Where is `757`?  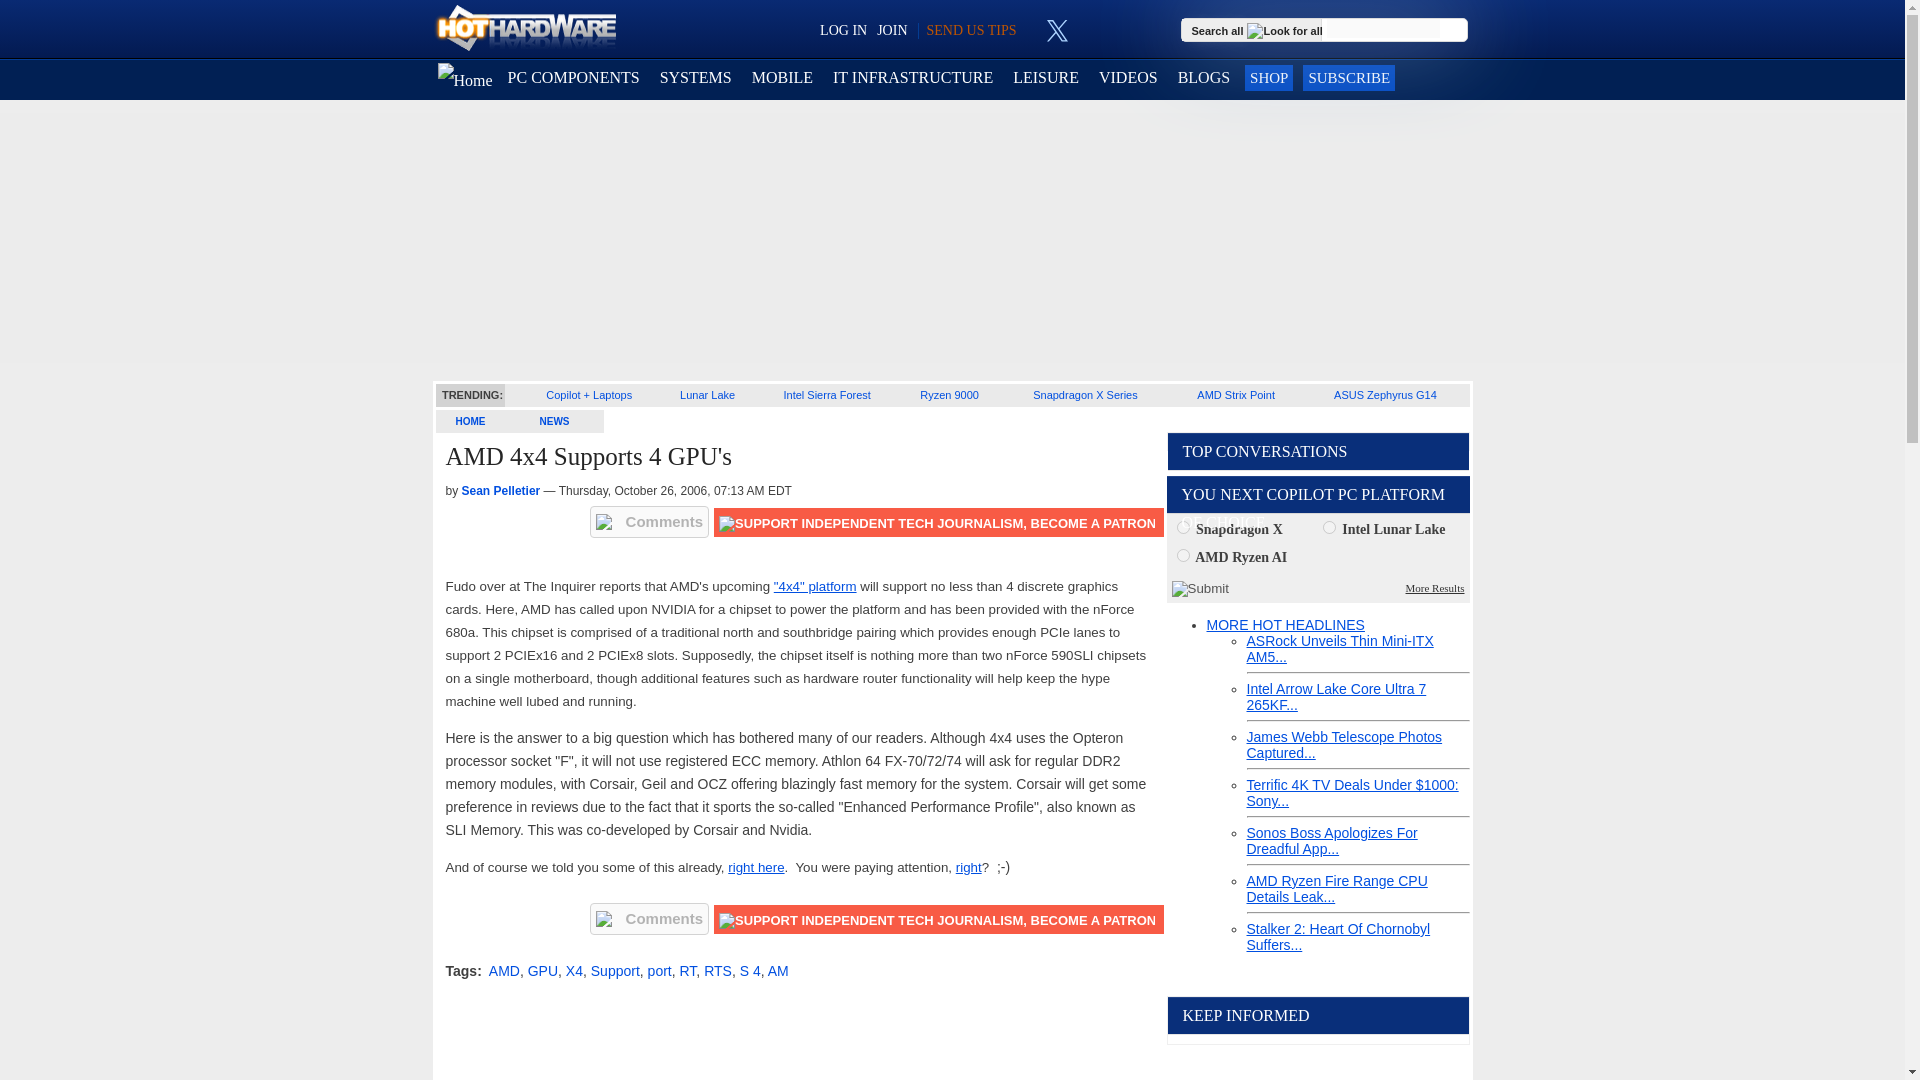
757 is located at coordinates (1182, 526).